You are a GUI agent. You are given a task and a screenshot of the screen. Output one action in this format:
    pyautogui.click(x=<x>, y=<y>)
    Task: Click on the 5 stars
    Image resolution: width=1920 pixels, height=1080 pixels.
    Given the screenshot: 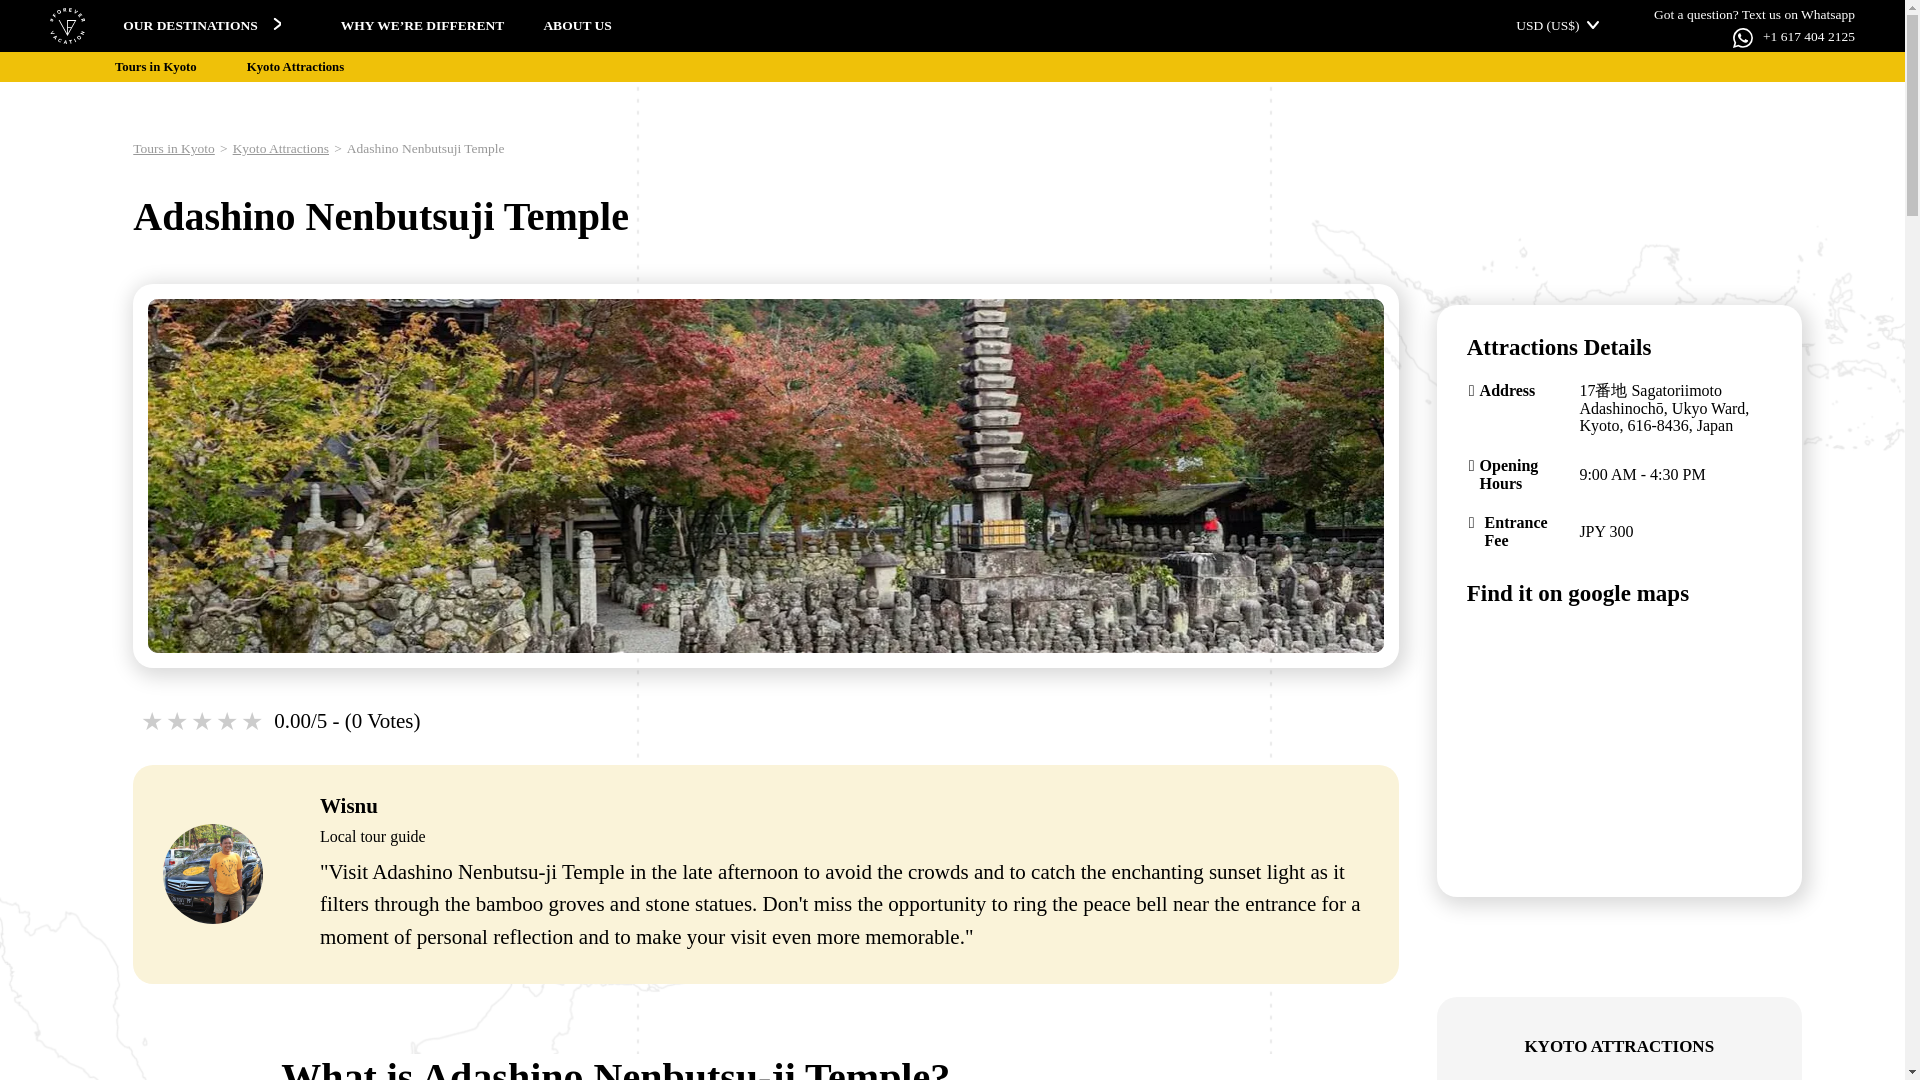 What is the action you would take?
    pyautogui.click(x=254, y=722)
    